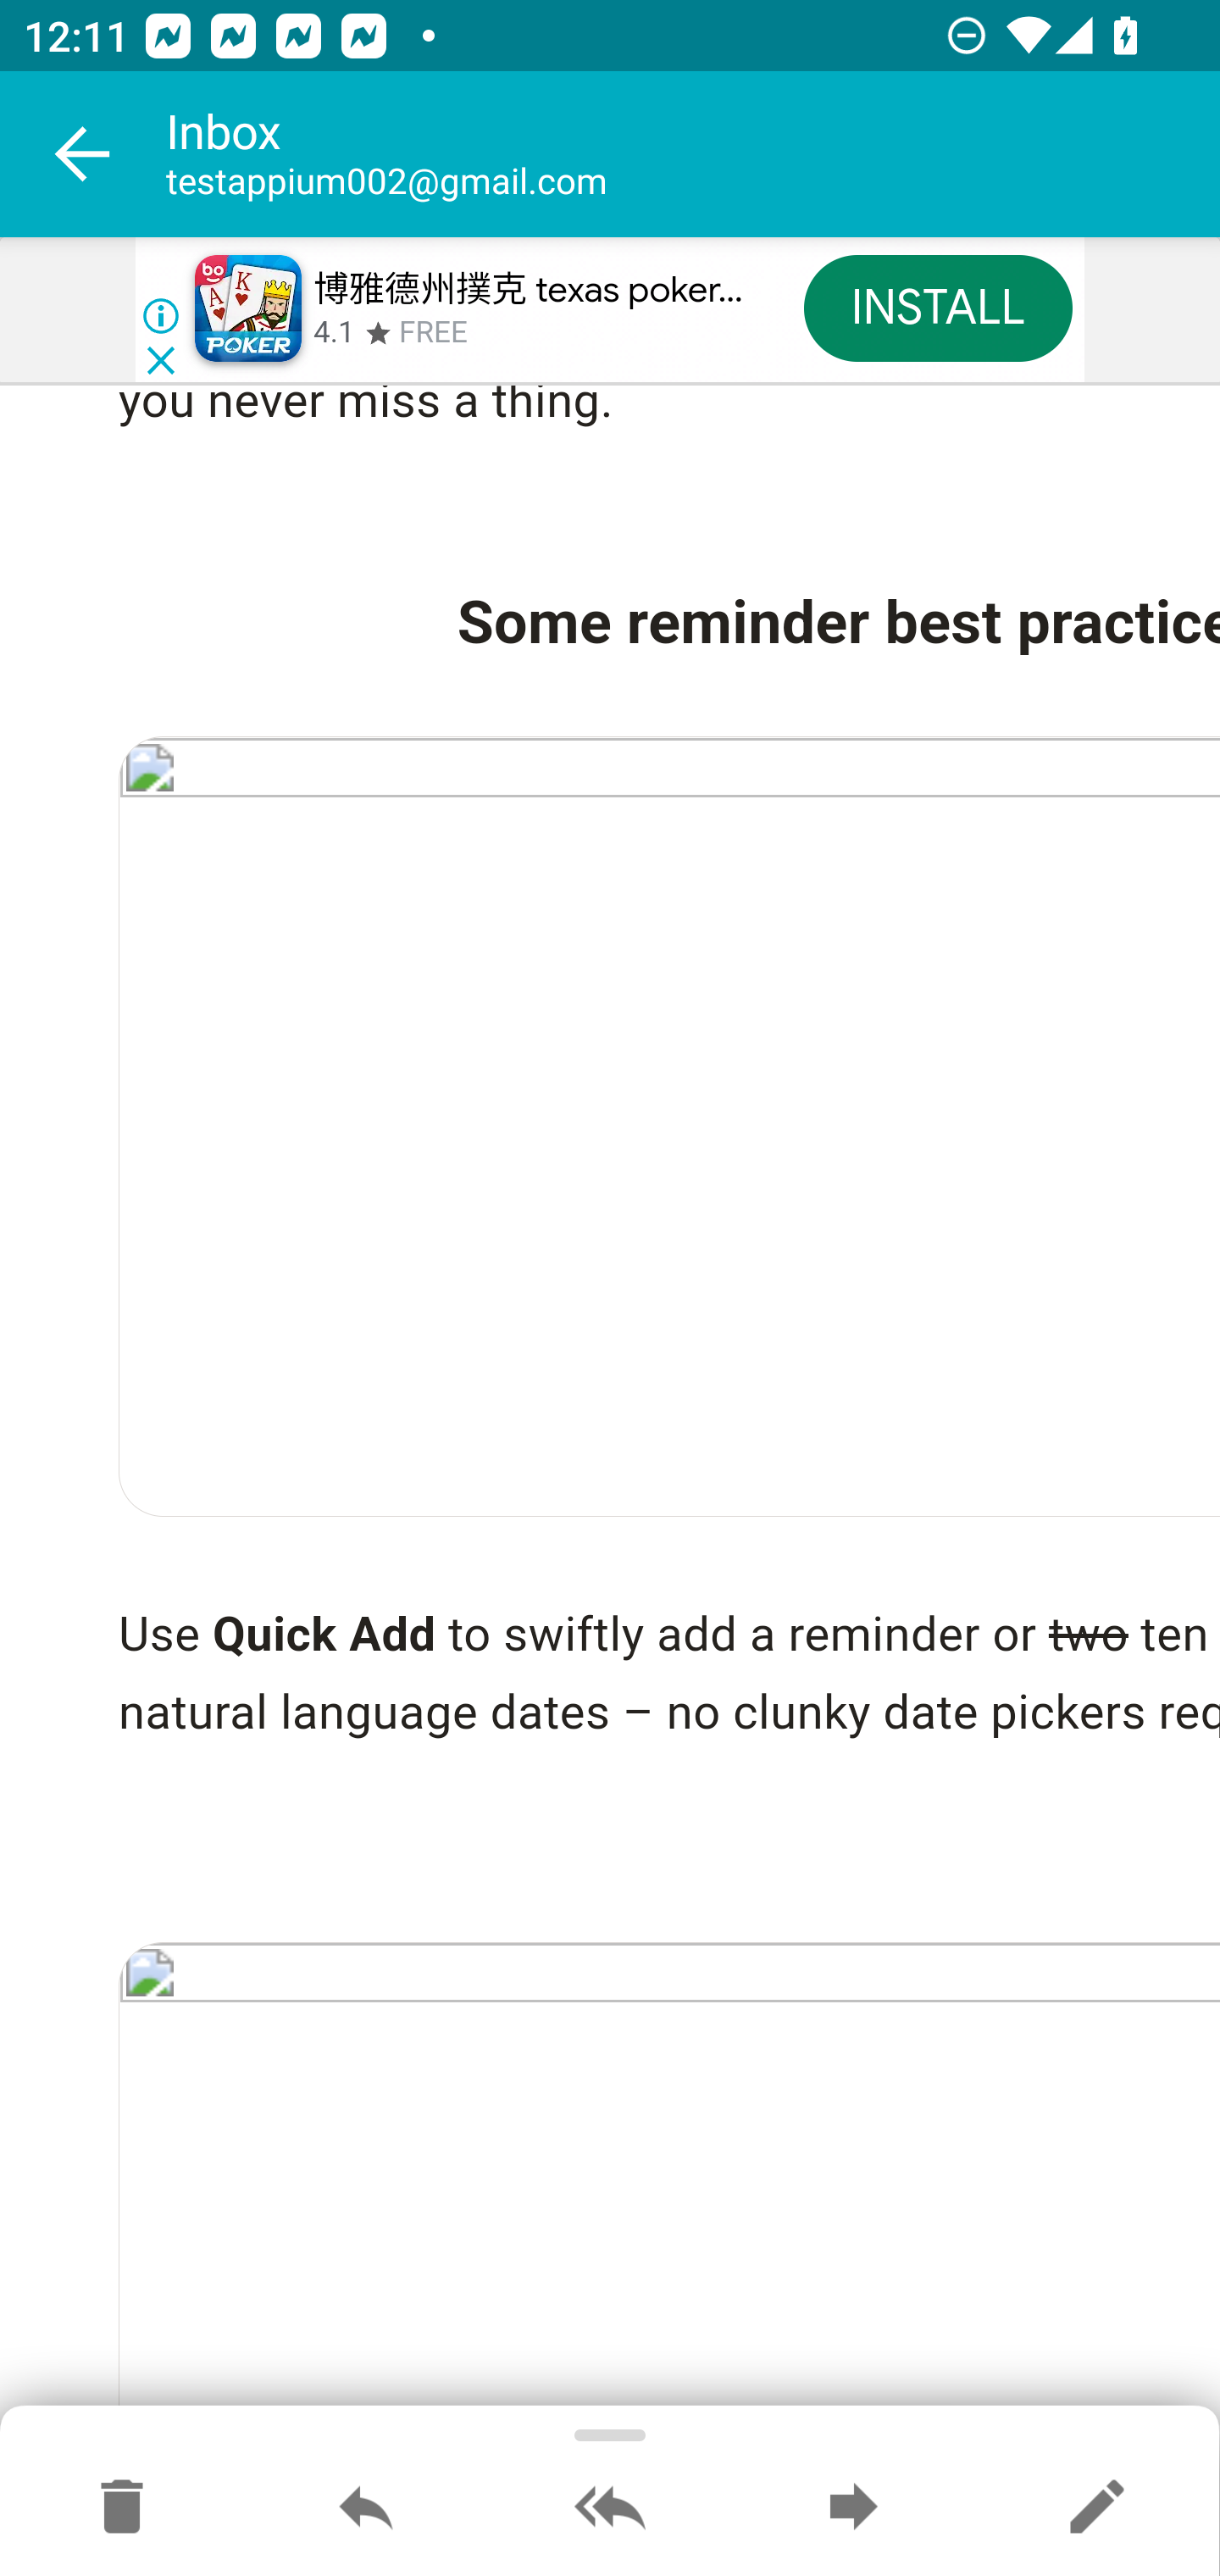 The width and height of the screenshot is (1220, 2576). I want to click on Move to Deleted, so click(122, 2508).